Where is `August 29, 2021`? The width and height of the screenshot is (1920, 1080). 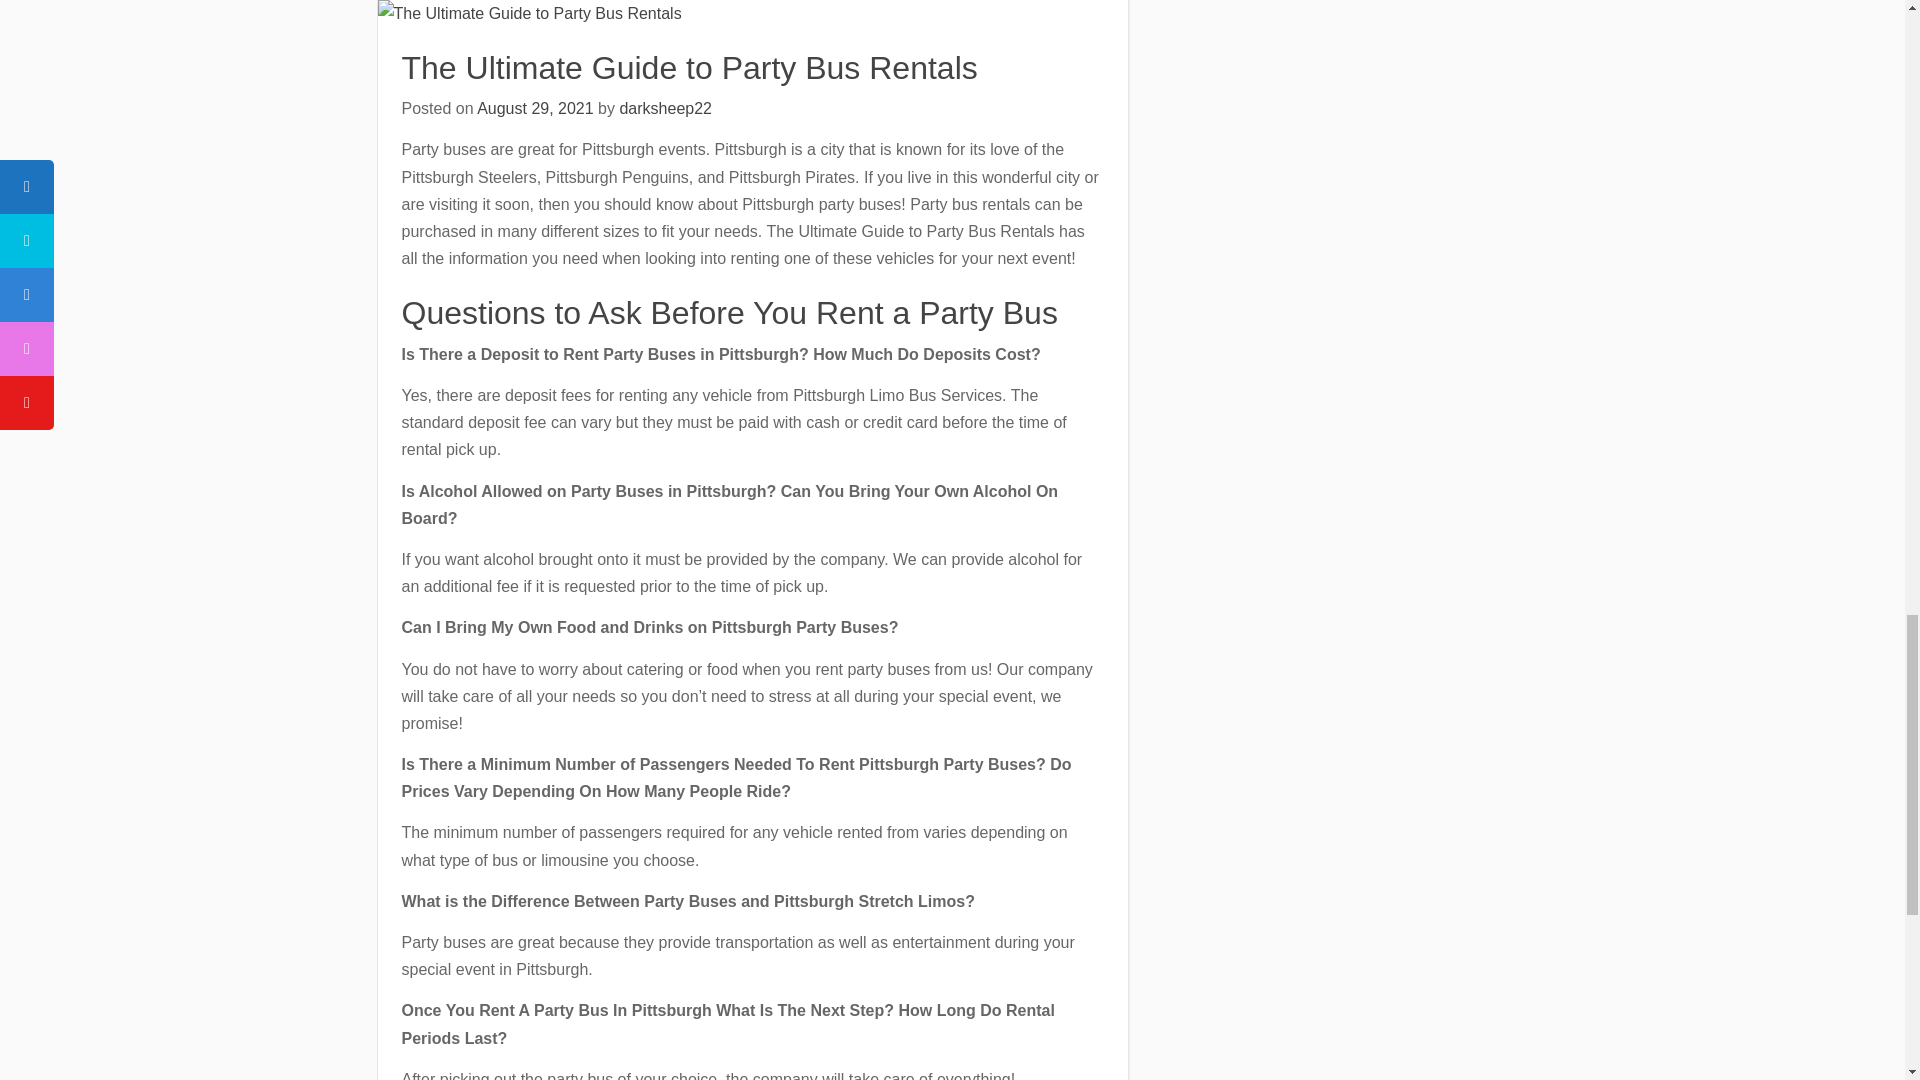
August 29, 2021 is located at coordinates (534, 108).